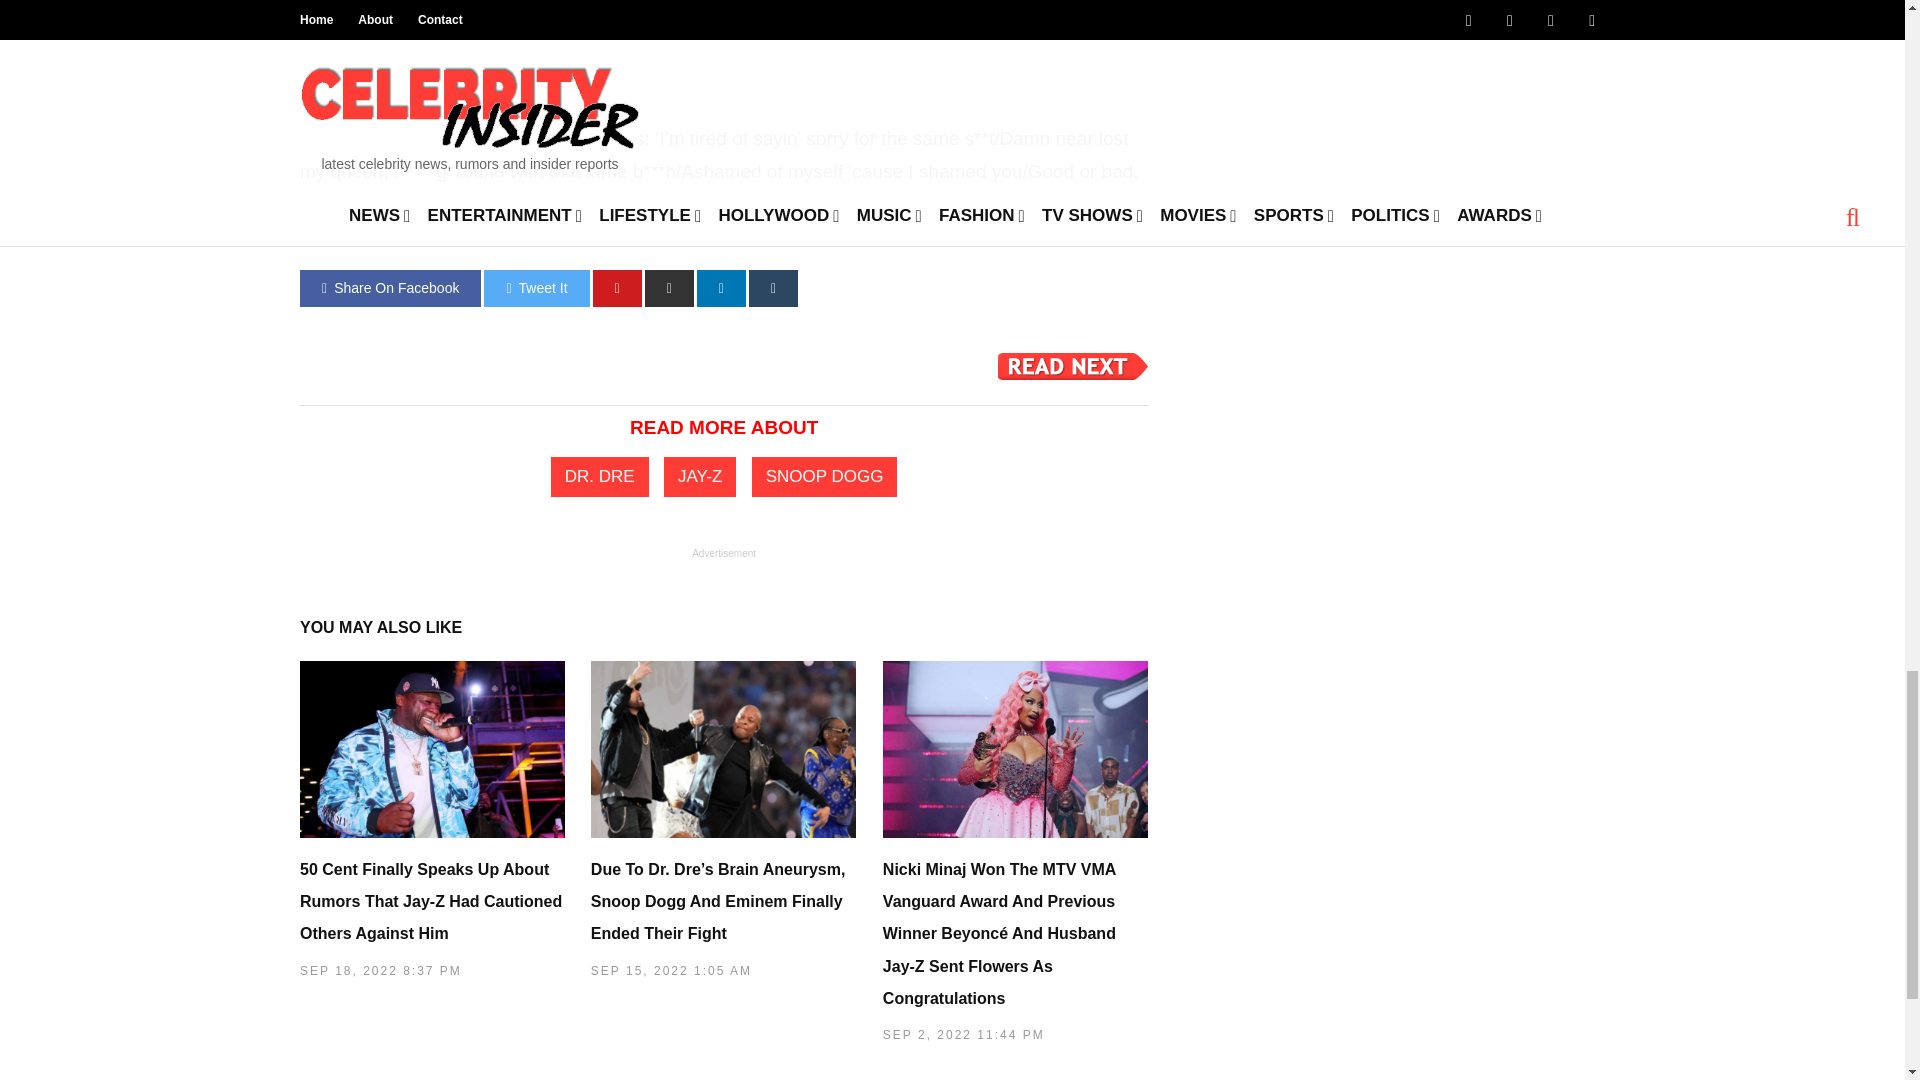 The image size is (1920, 1080). I want to click on Share On Pinterest, so click(617, 288).